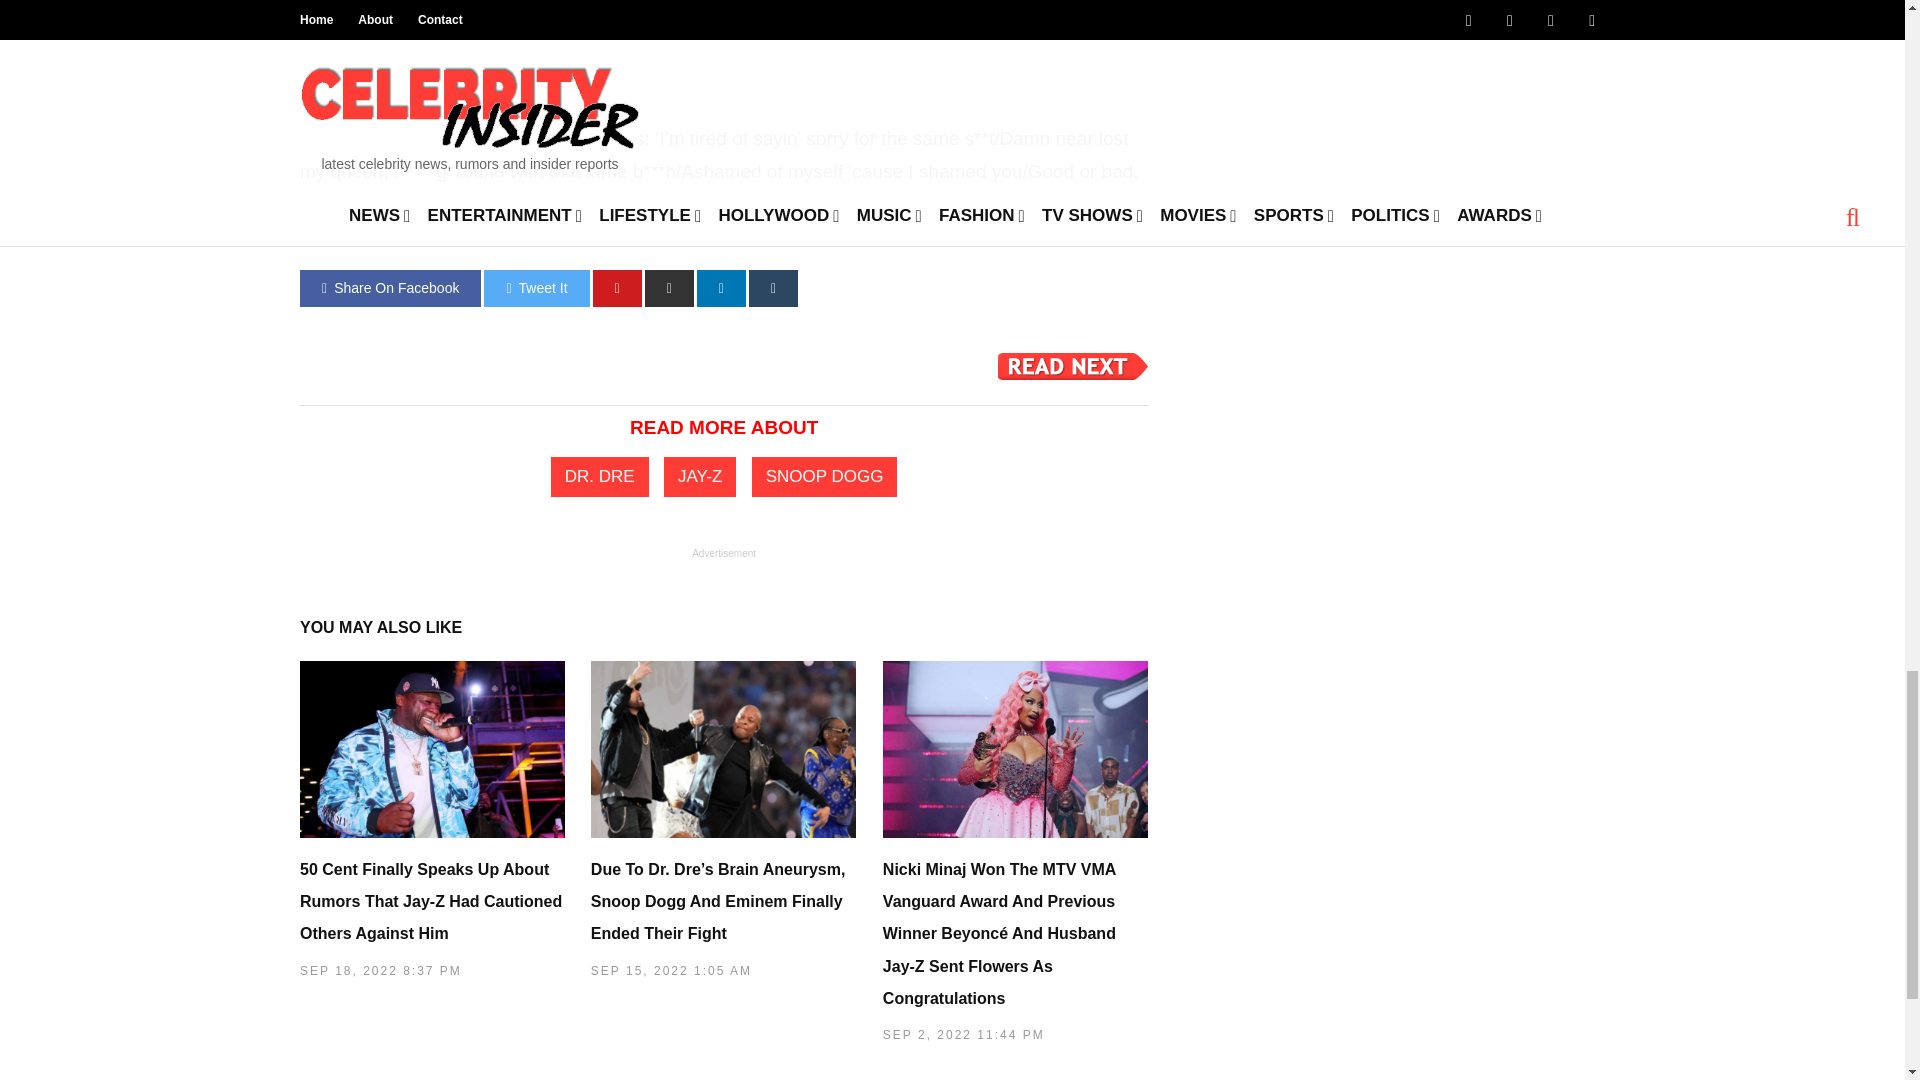 The image size is (1920, 1080). I want to click on Share On Pinterest, so click(617, 288).